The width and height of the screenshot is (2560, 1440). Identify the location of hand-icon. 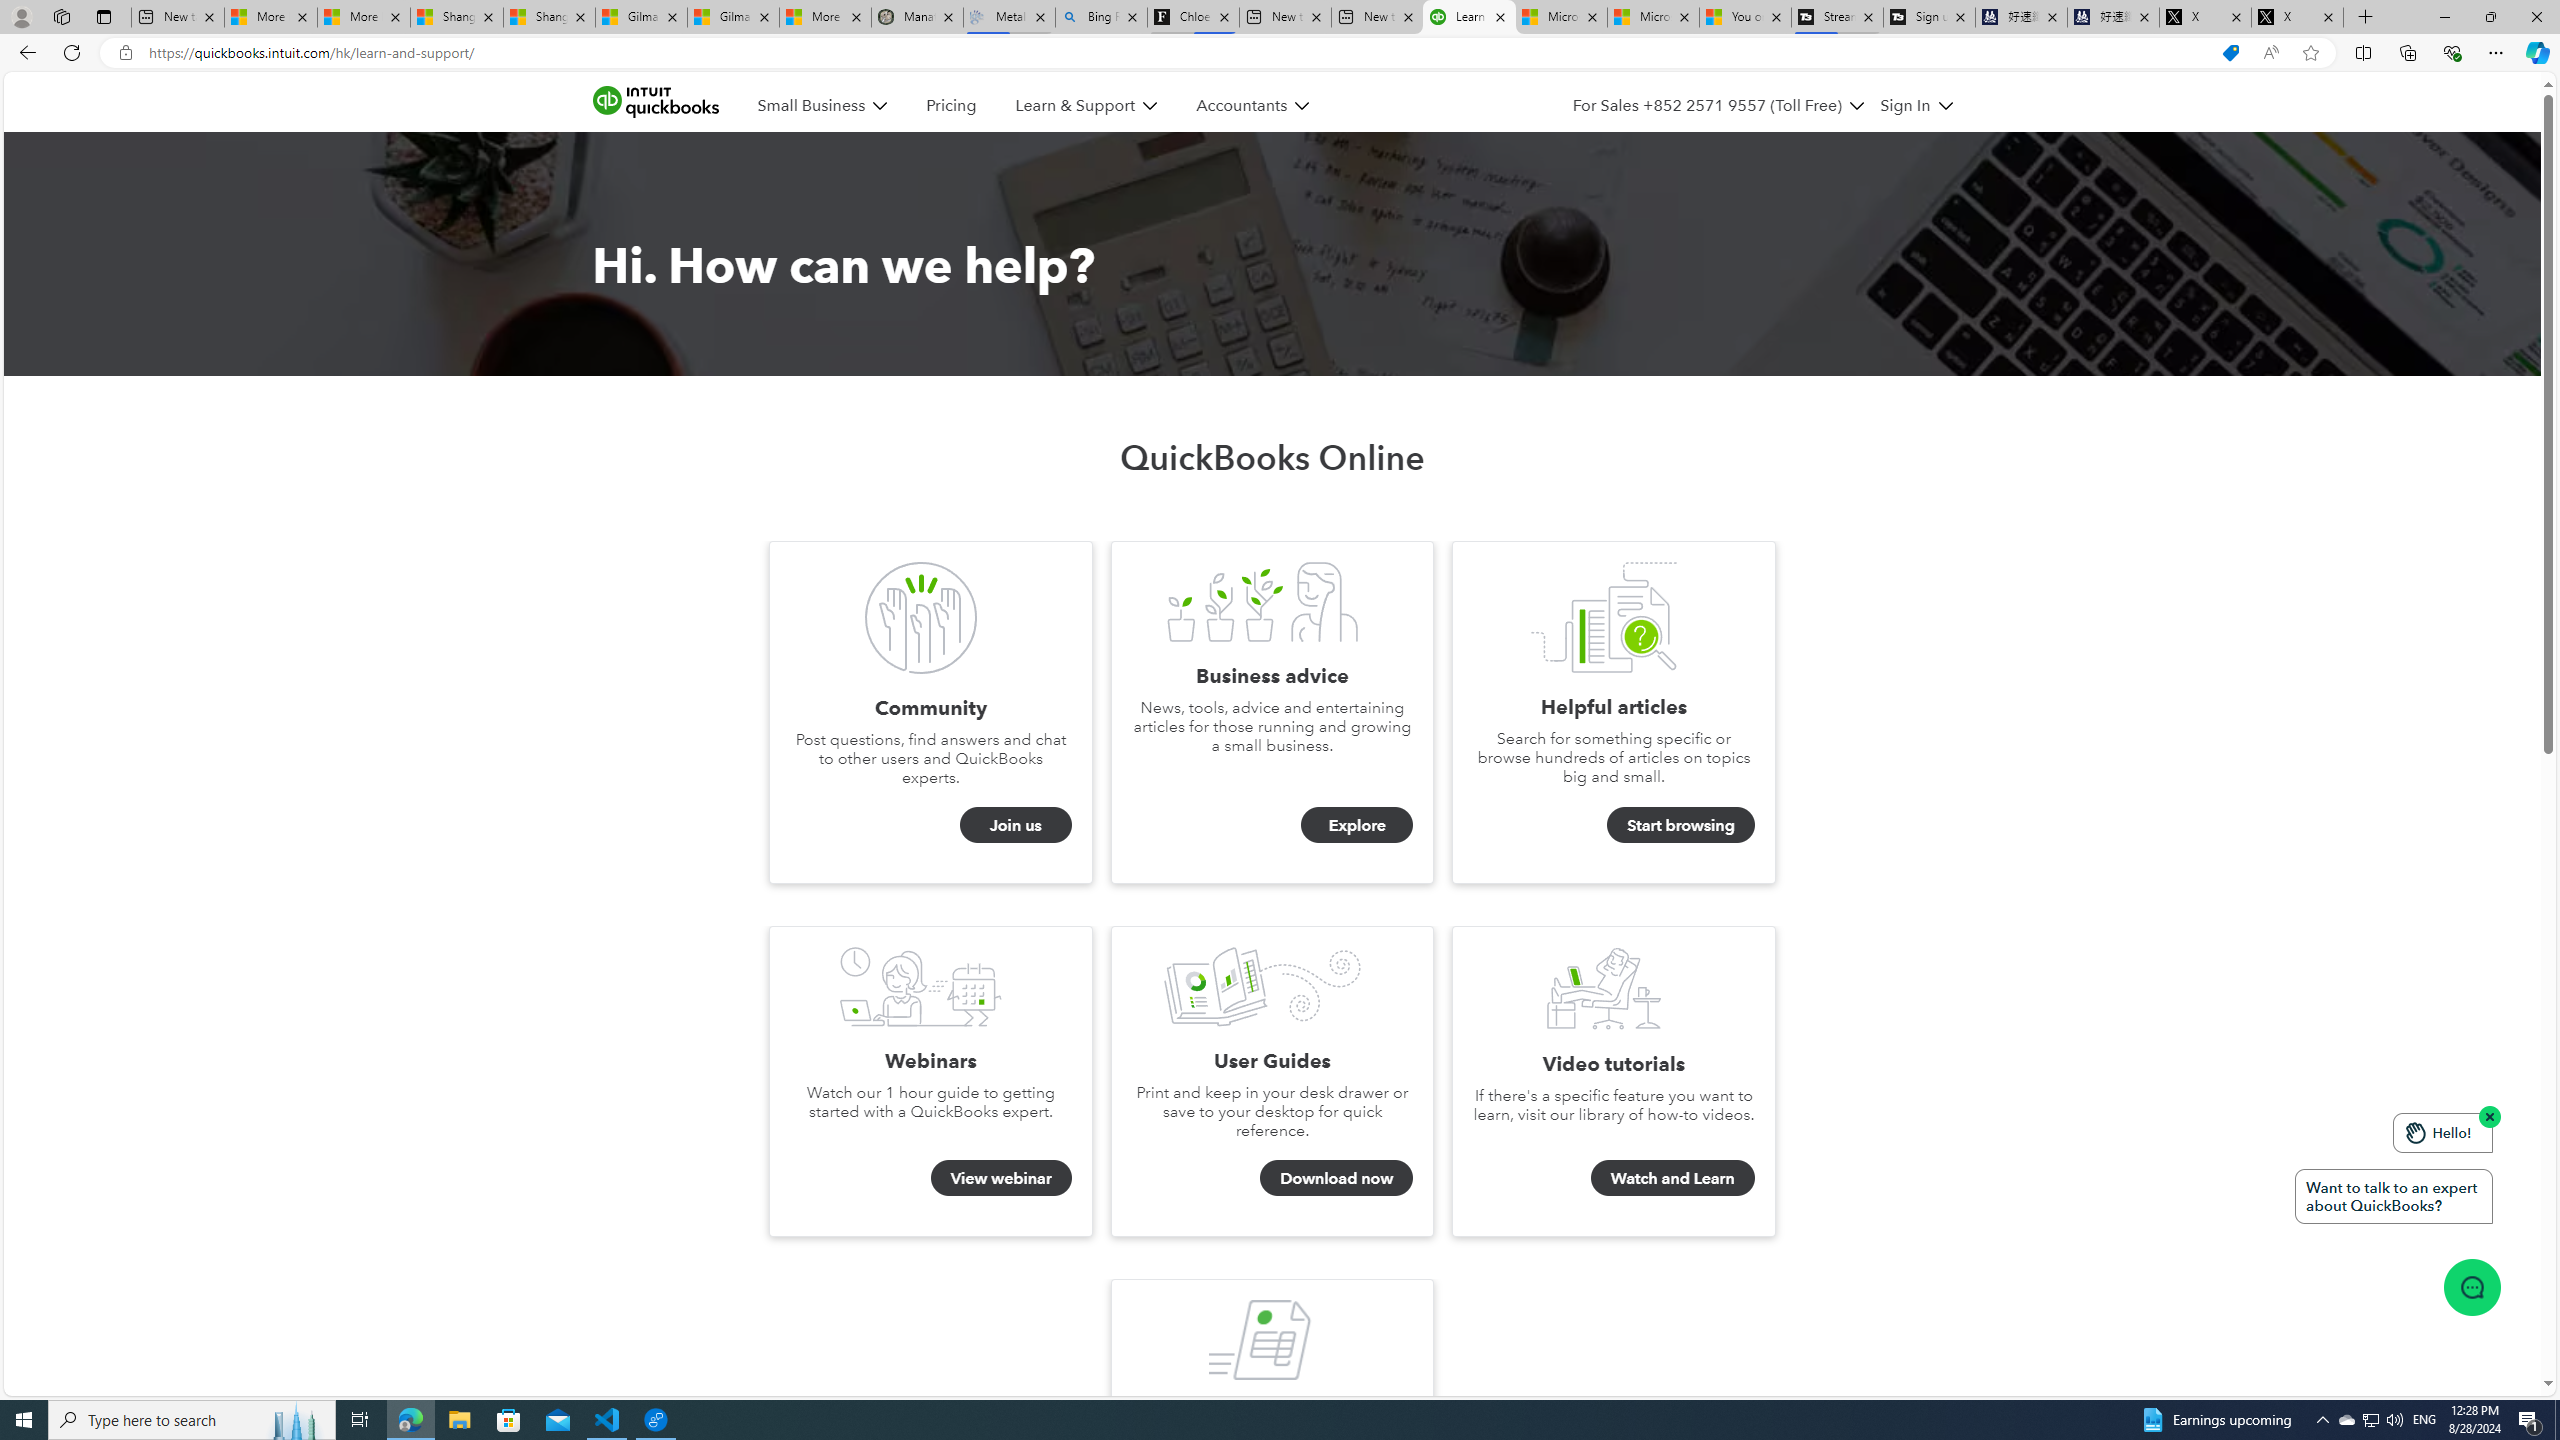
(2415, 1133).